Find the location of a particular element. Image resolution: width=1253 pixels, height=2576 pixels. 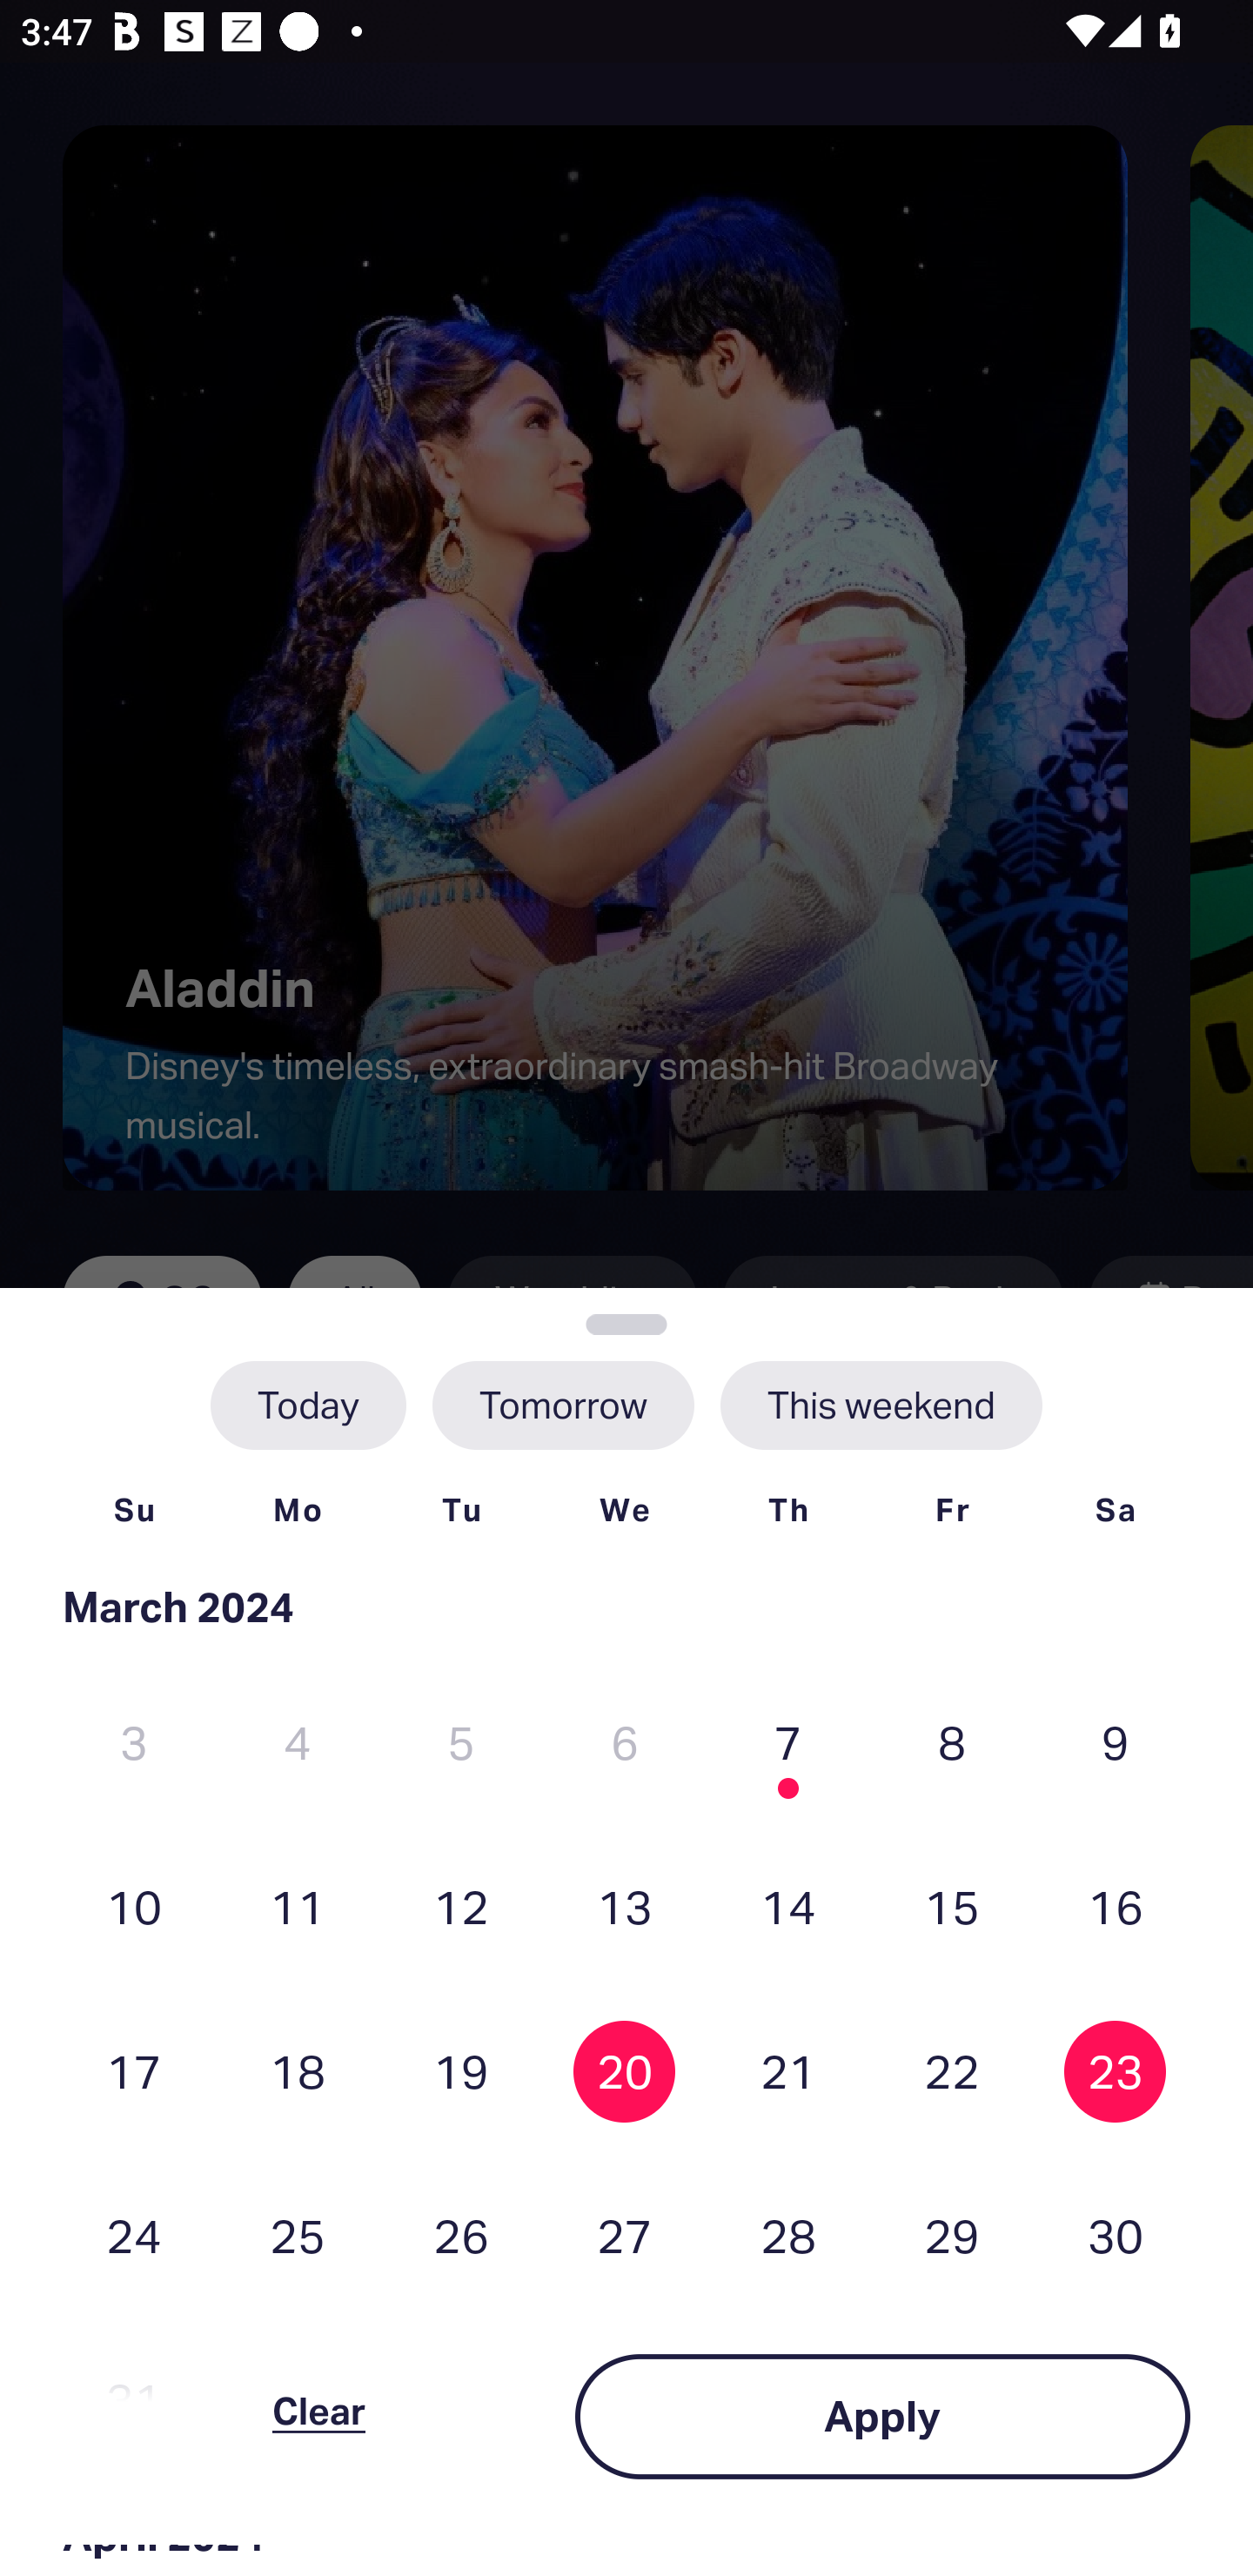

19 is located at coordinates (461, 2070).